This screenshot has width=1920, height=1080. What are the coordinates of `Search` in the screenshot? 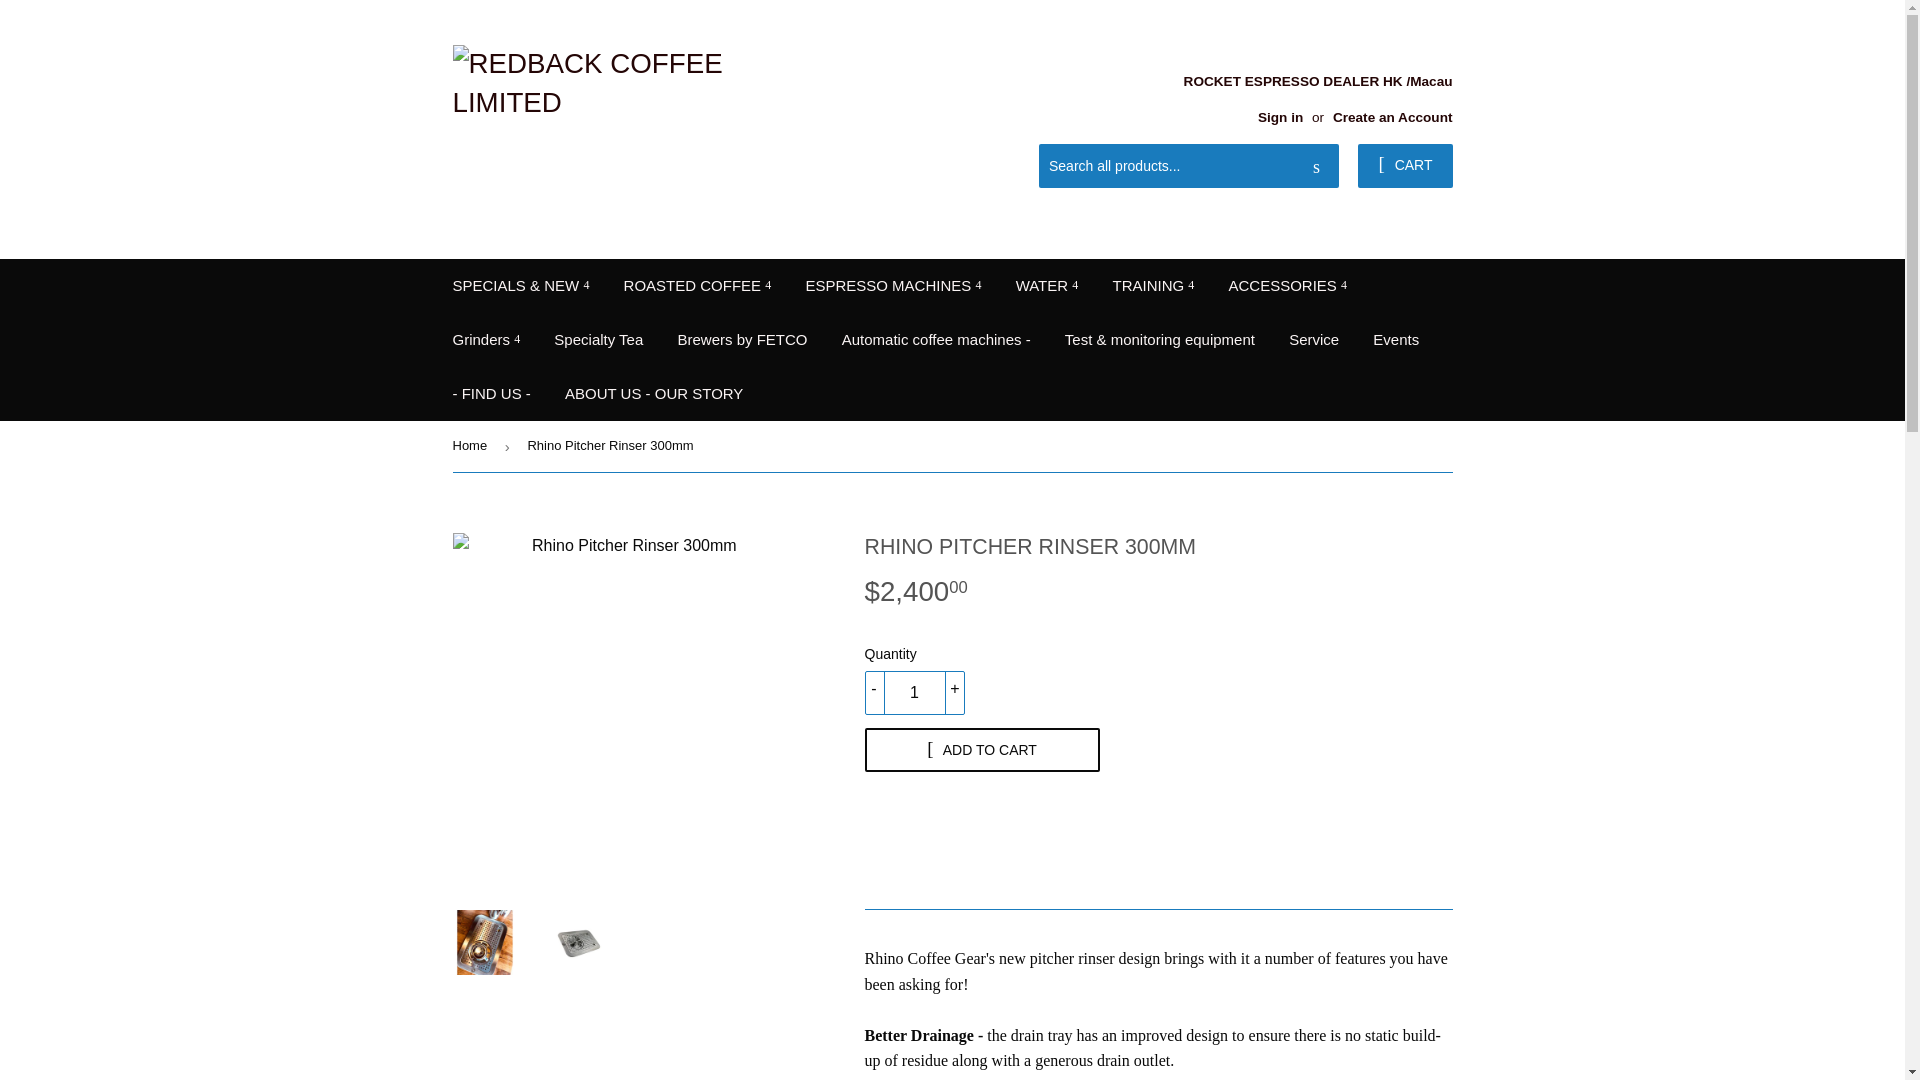 It's located at (1316, 166).